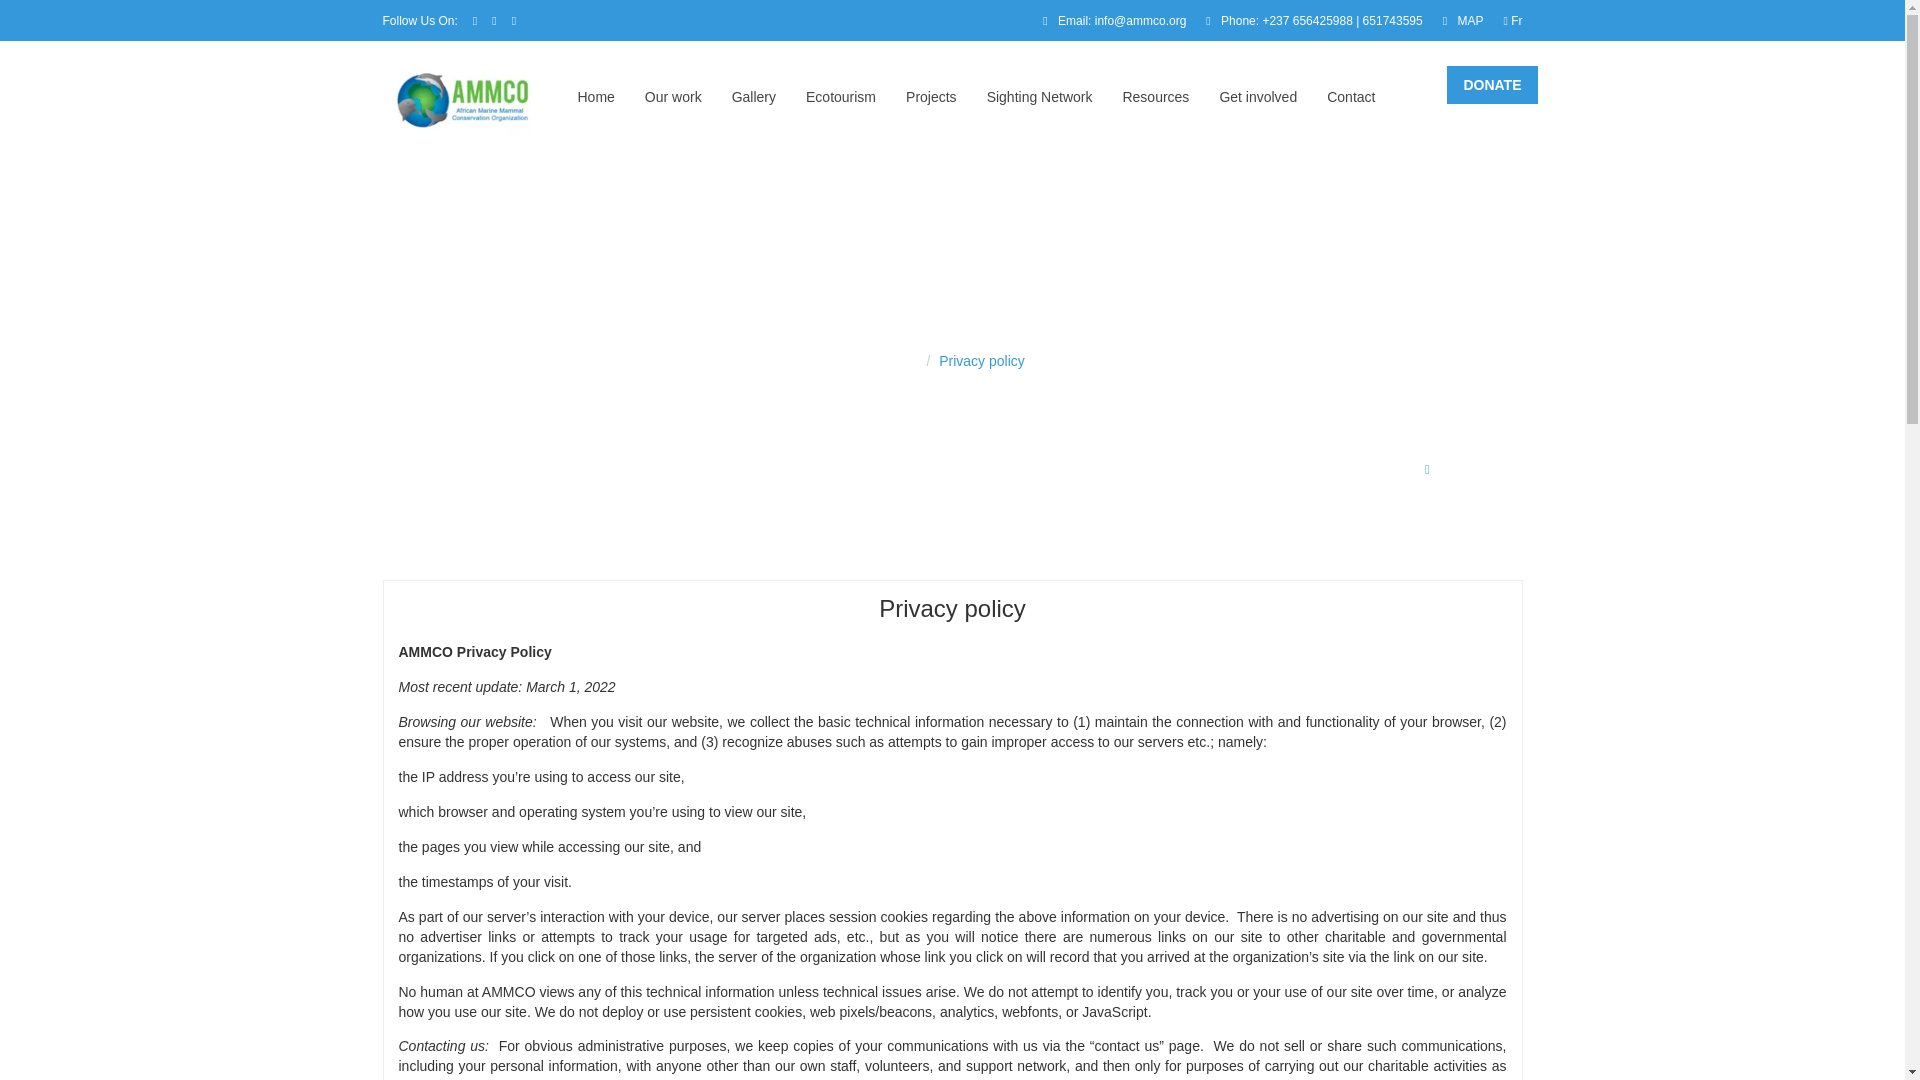 The height and width of the screenshot is (1080, 1920). Describe the element at coordinates (419, 21) in the screenshot. I see `Follow Us On:` at that location.